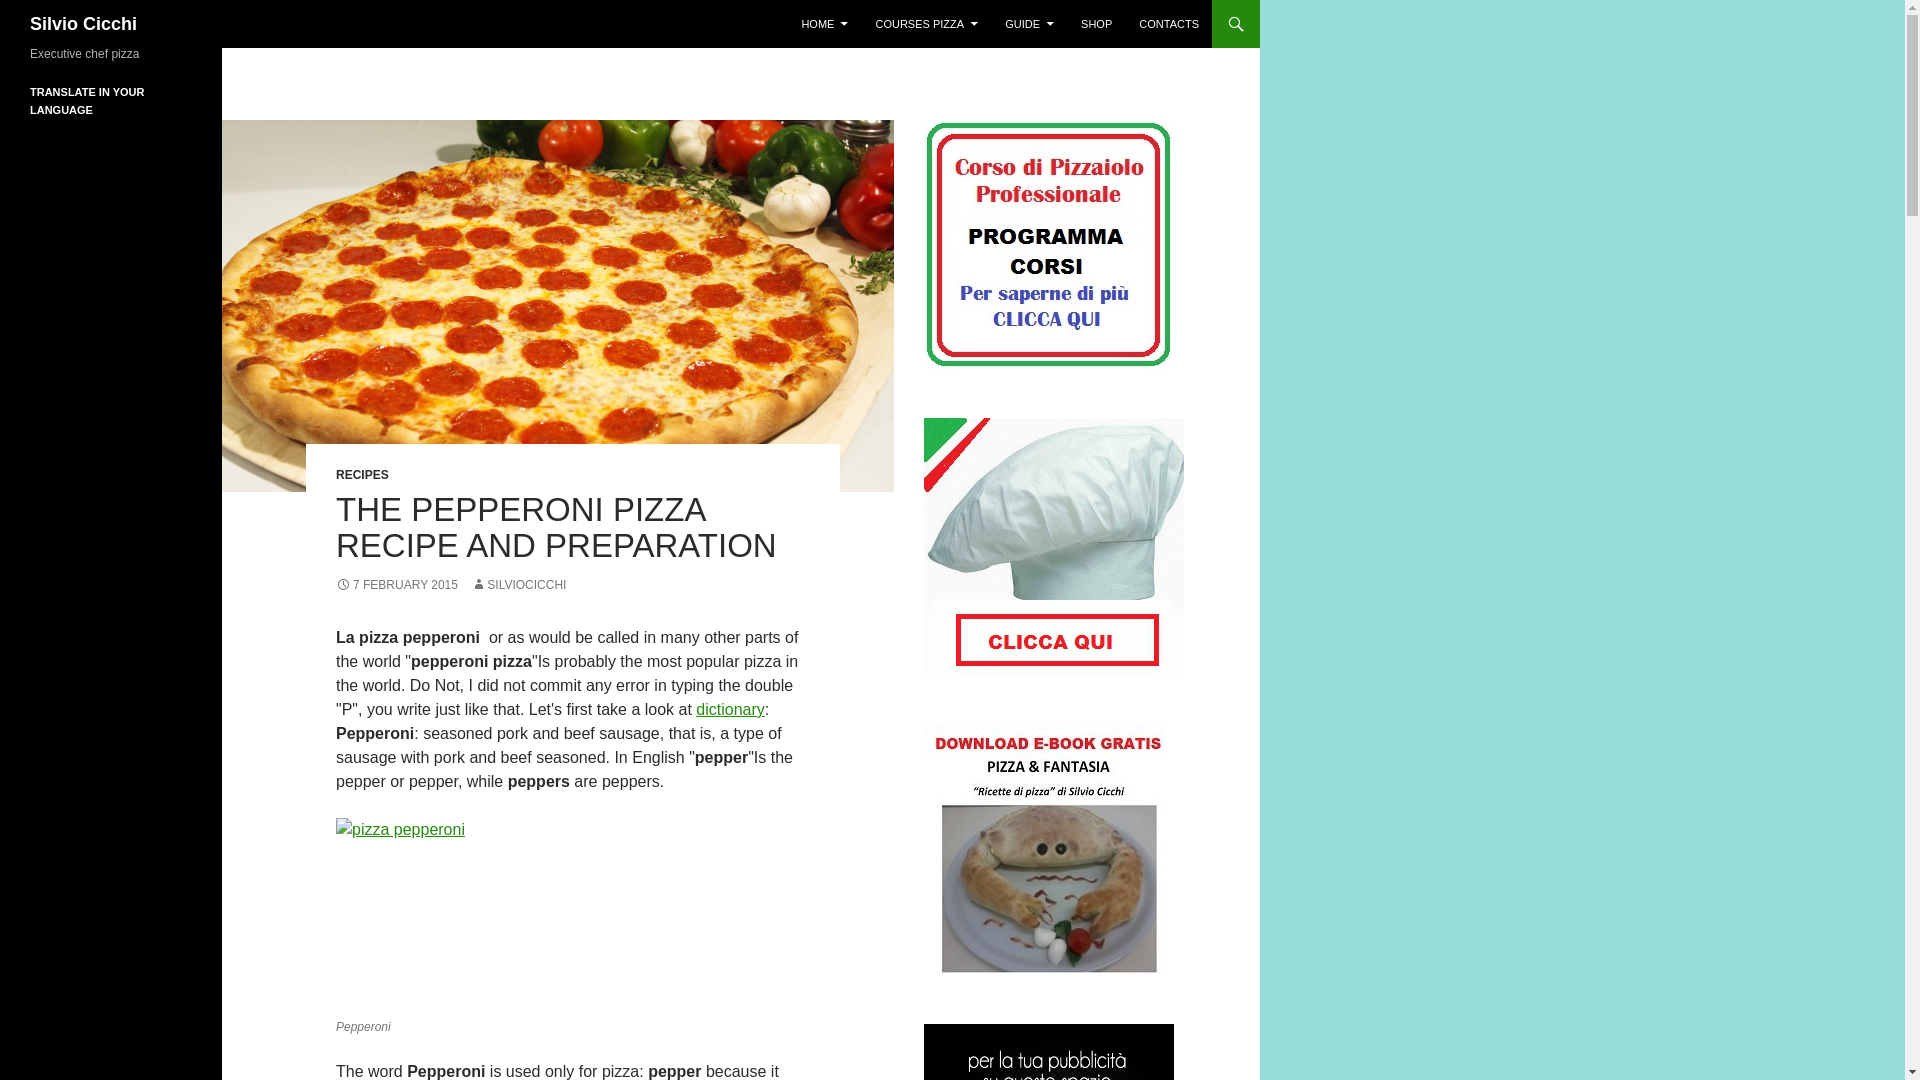  Describe the element at coordinates (518, 584) in the screenshot. I see `SILVIOCICCHI` at that location.